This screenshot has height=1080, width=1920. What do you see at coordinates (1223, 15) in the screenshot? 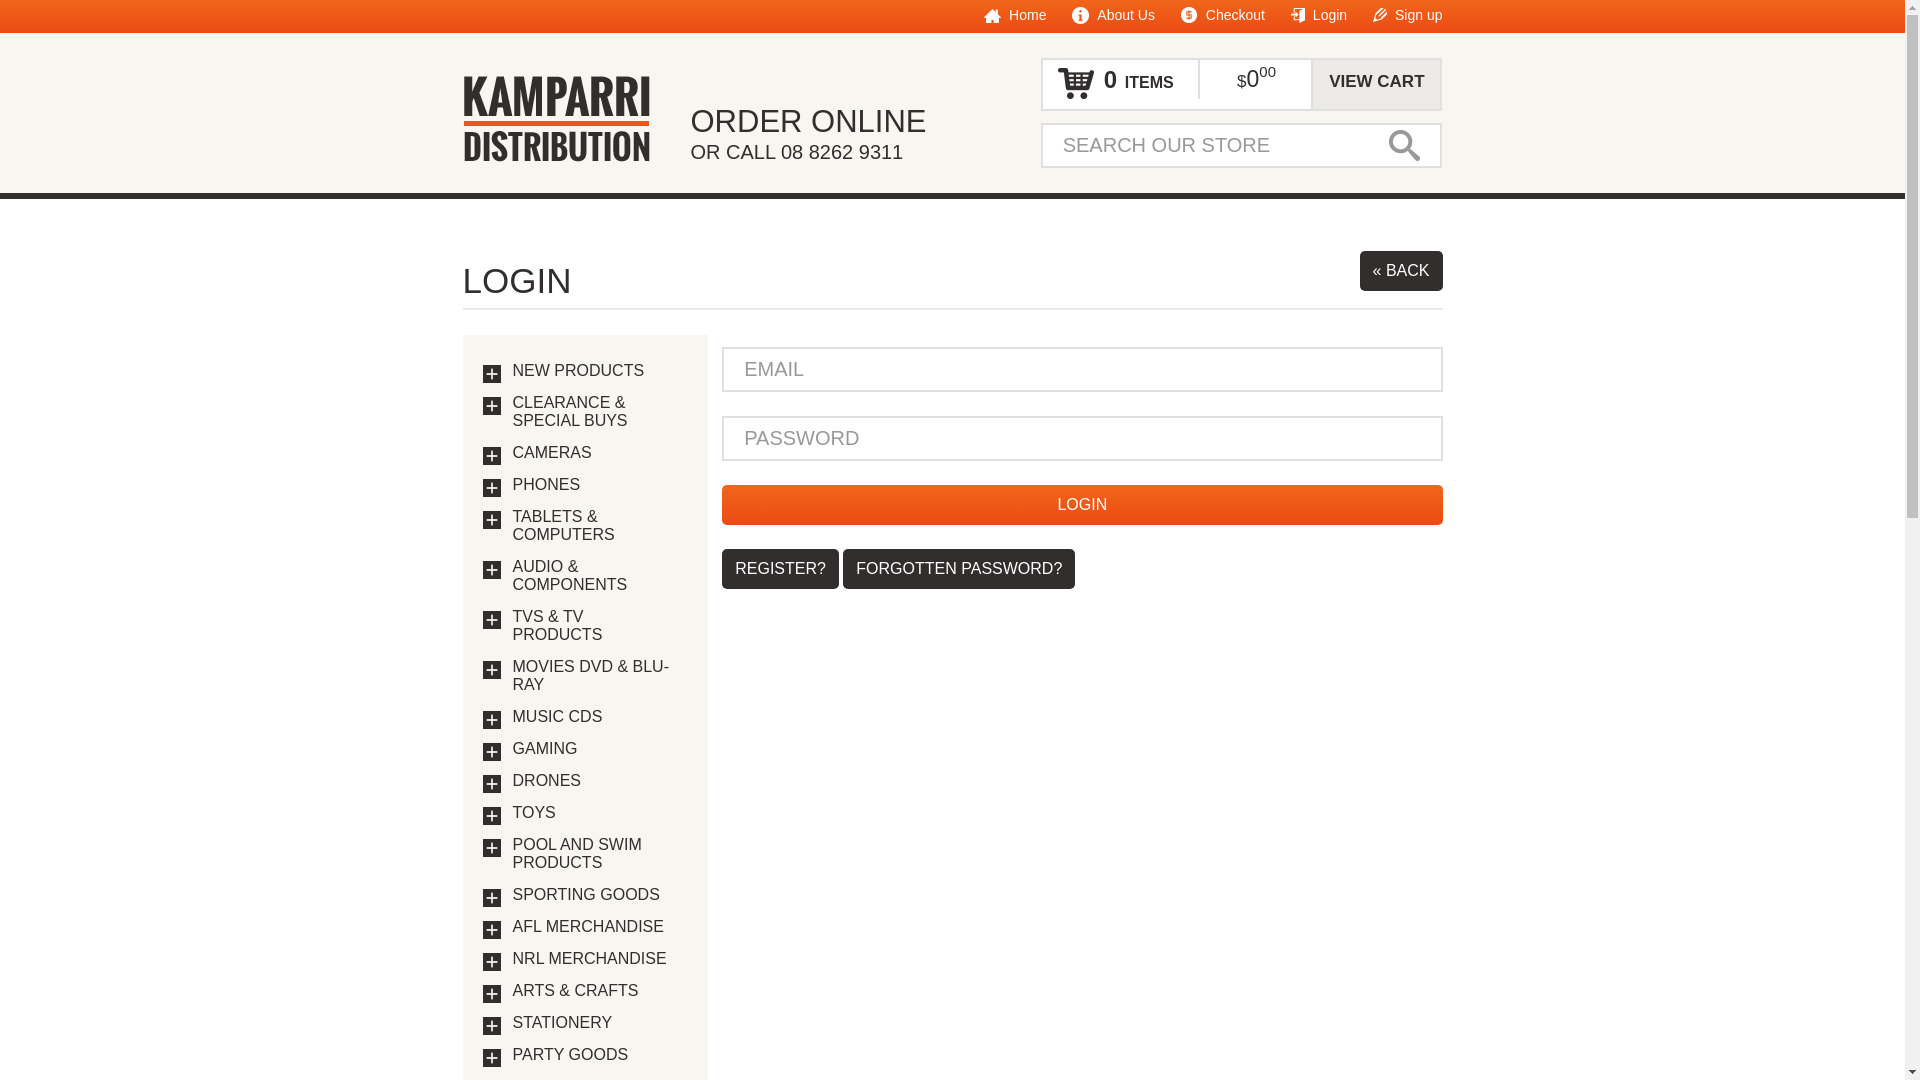
I see `Checkout` at bounding box center [1223, 15].